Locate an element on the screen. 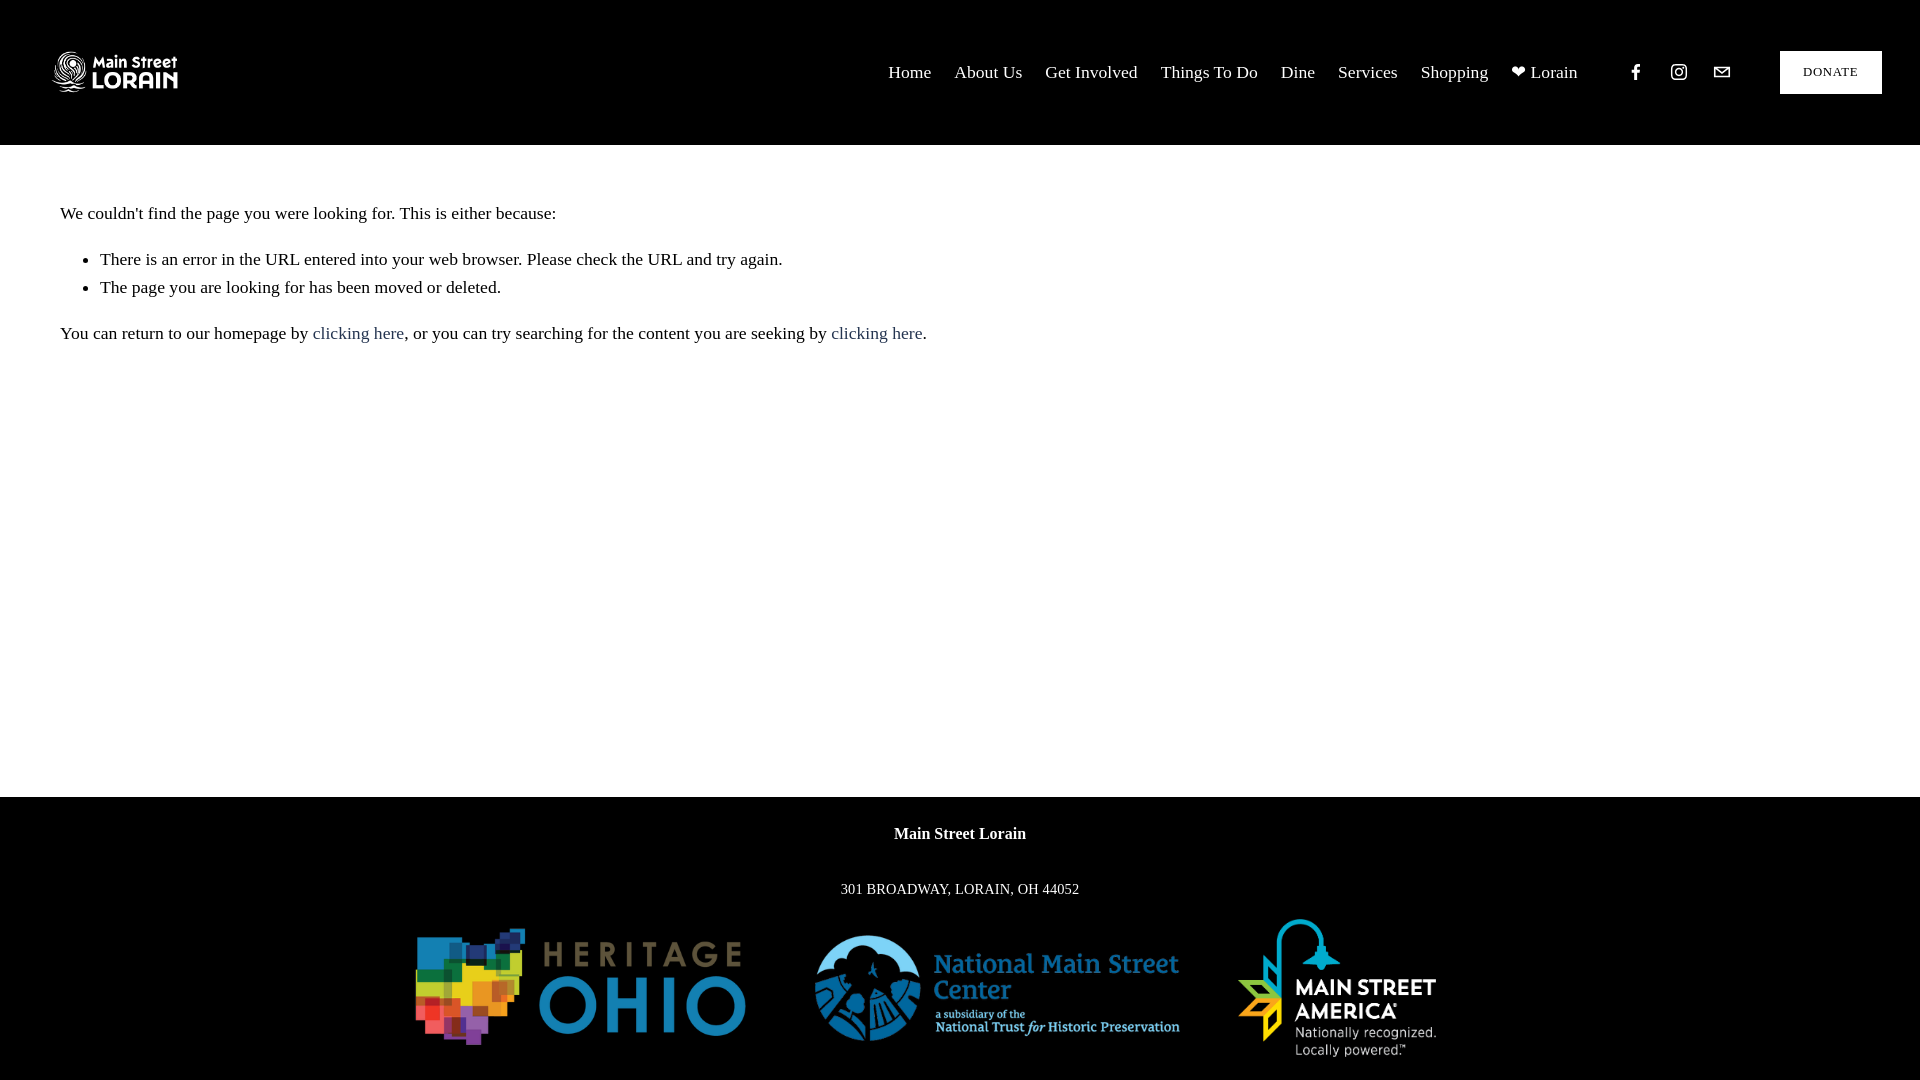 The height and width of the screenshot is (1080, 1920). Things To Do is located at coordinates (1209, 72).